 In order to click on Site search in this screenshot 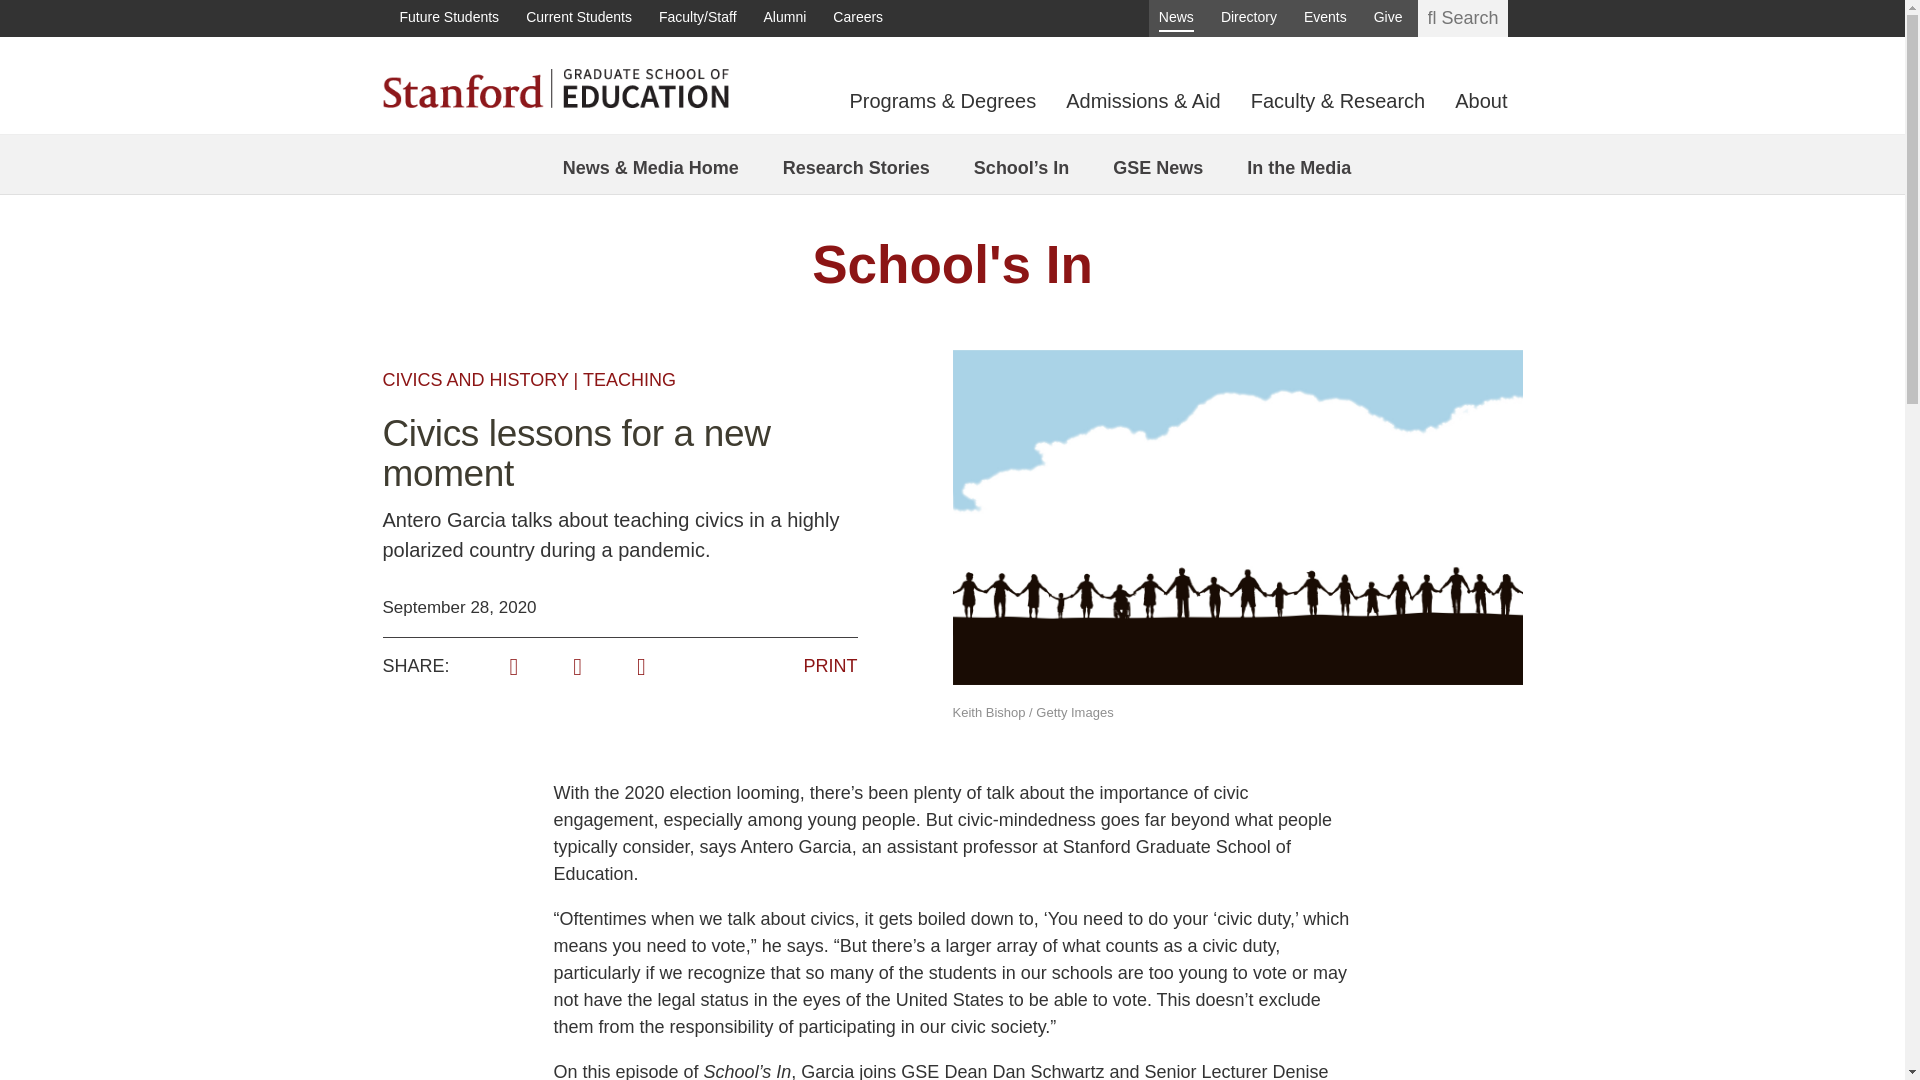, I will do `click(1462, 18)`.